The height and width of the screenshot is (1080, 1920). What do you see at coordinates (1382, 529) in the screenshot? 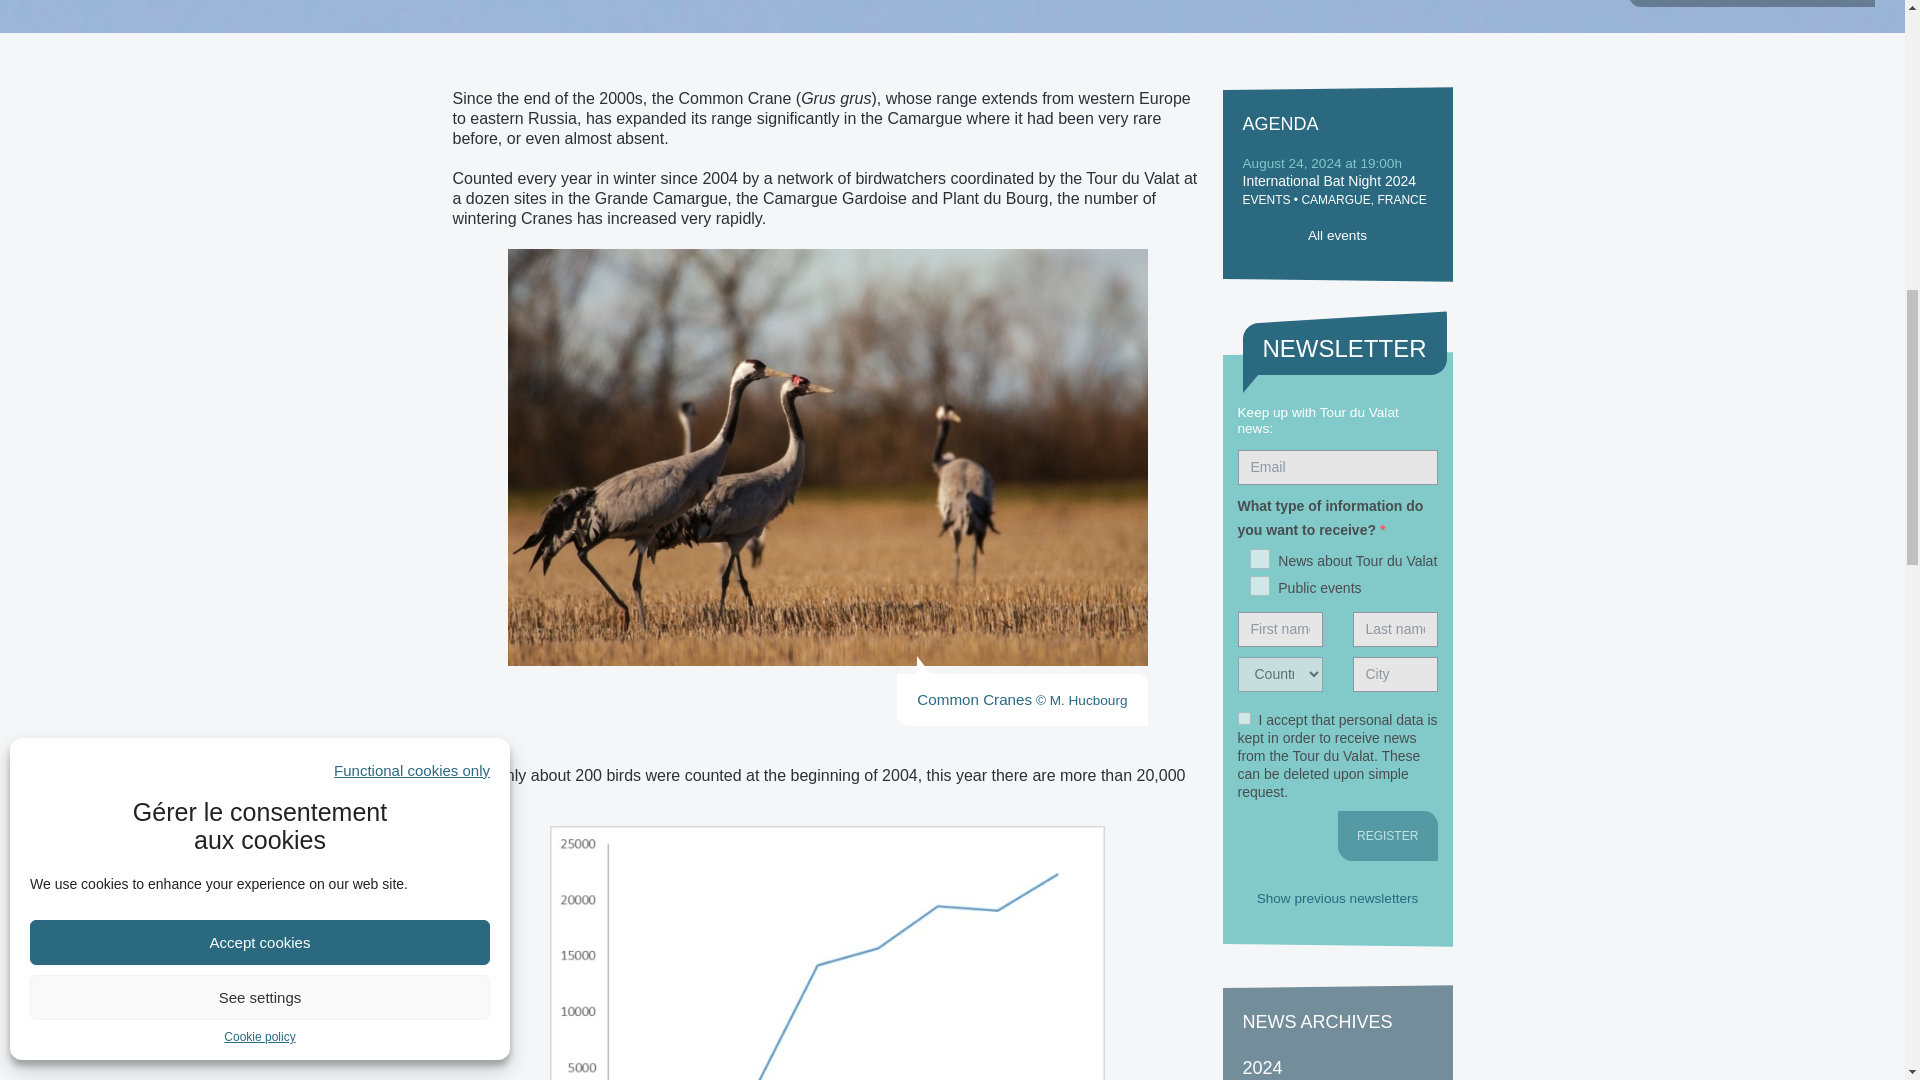
I see `Required` at bounding box center [1382, 529].